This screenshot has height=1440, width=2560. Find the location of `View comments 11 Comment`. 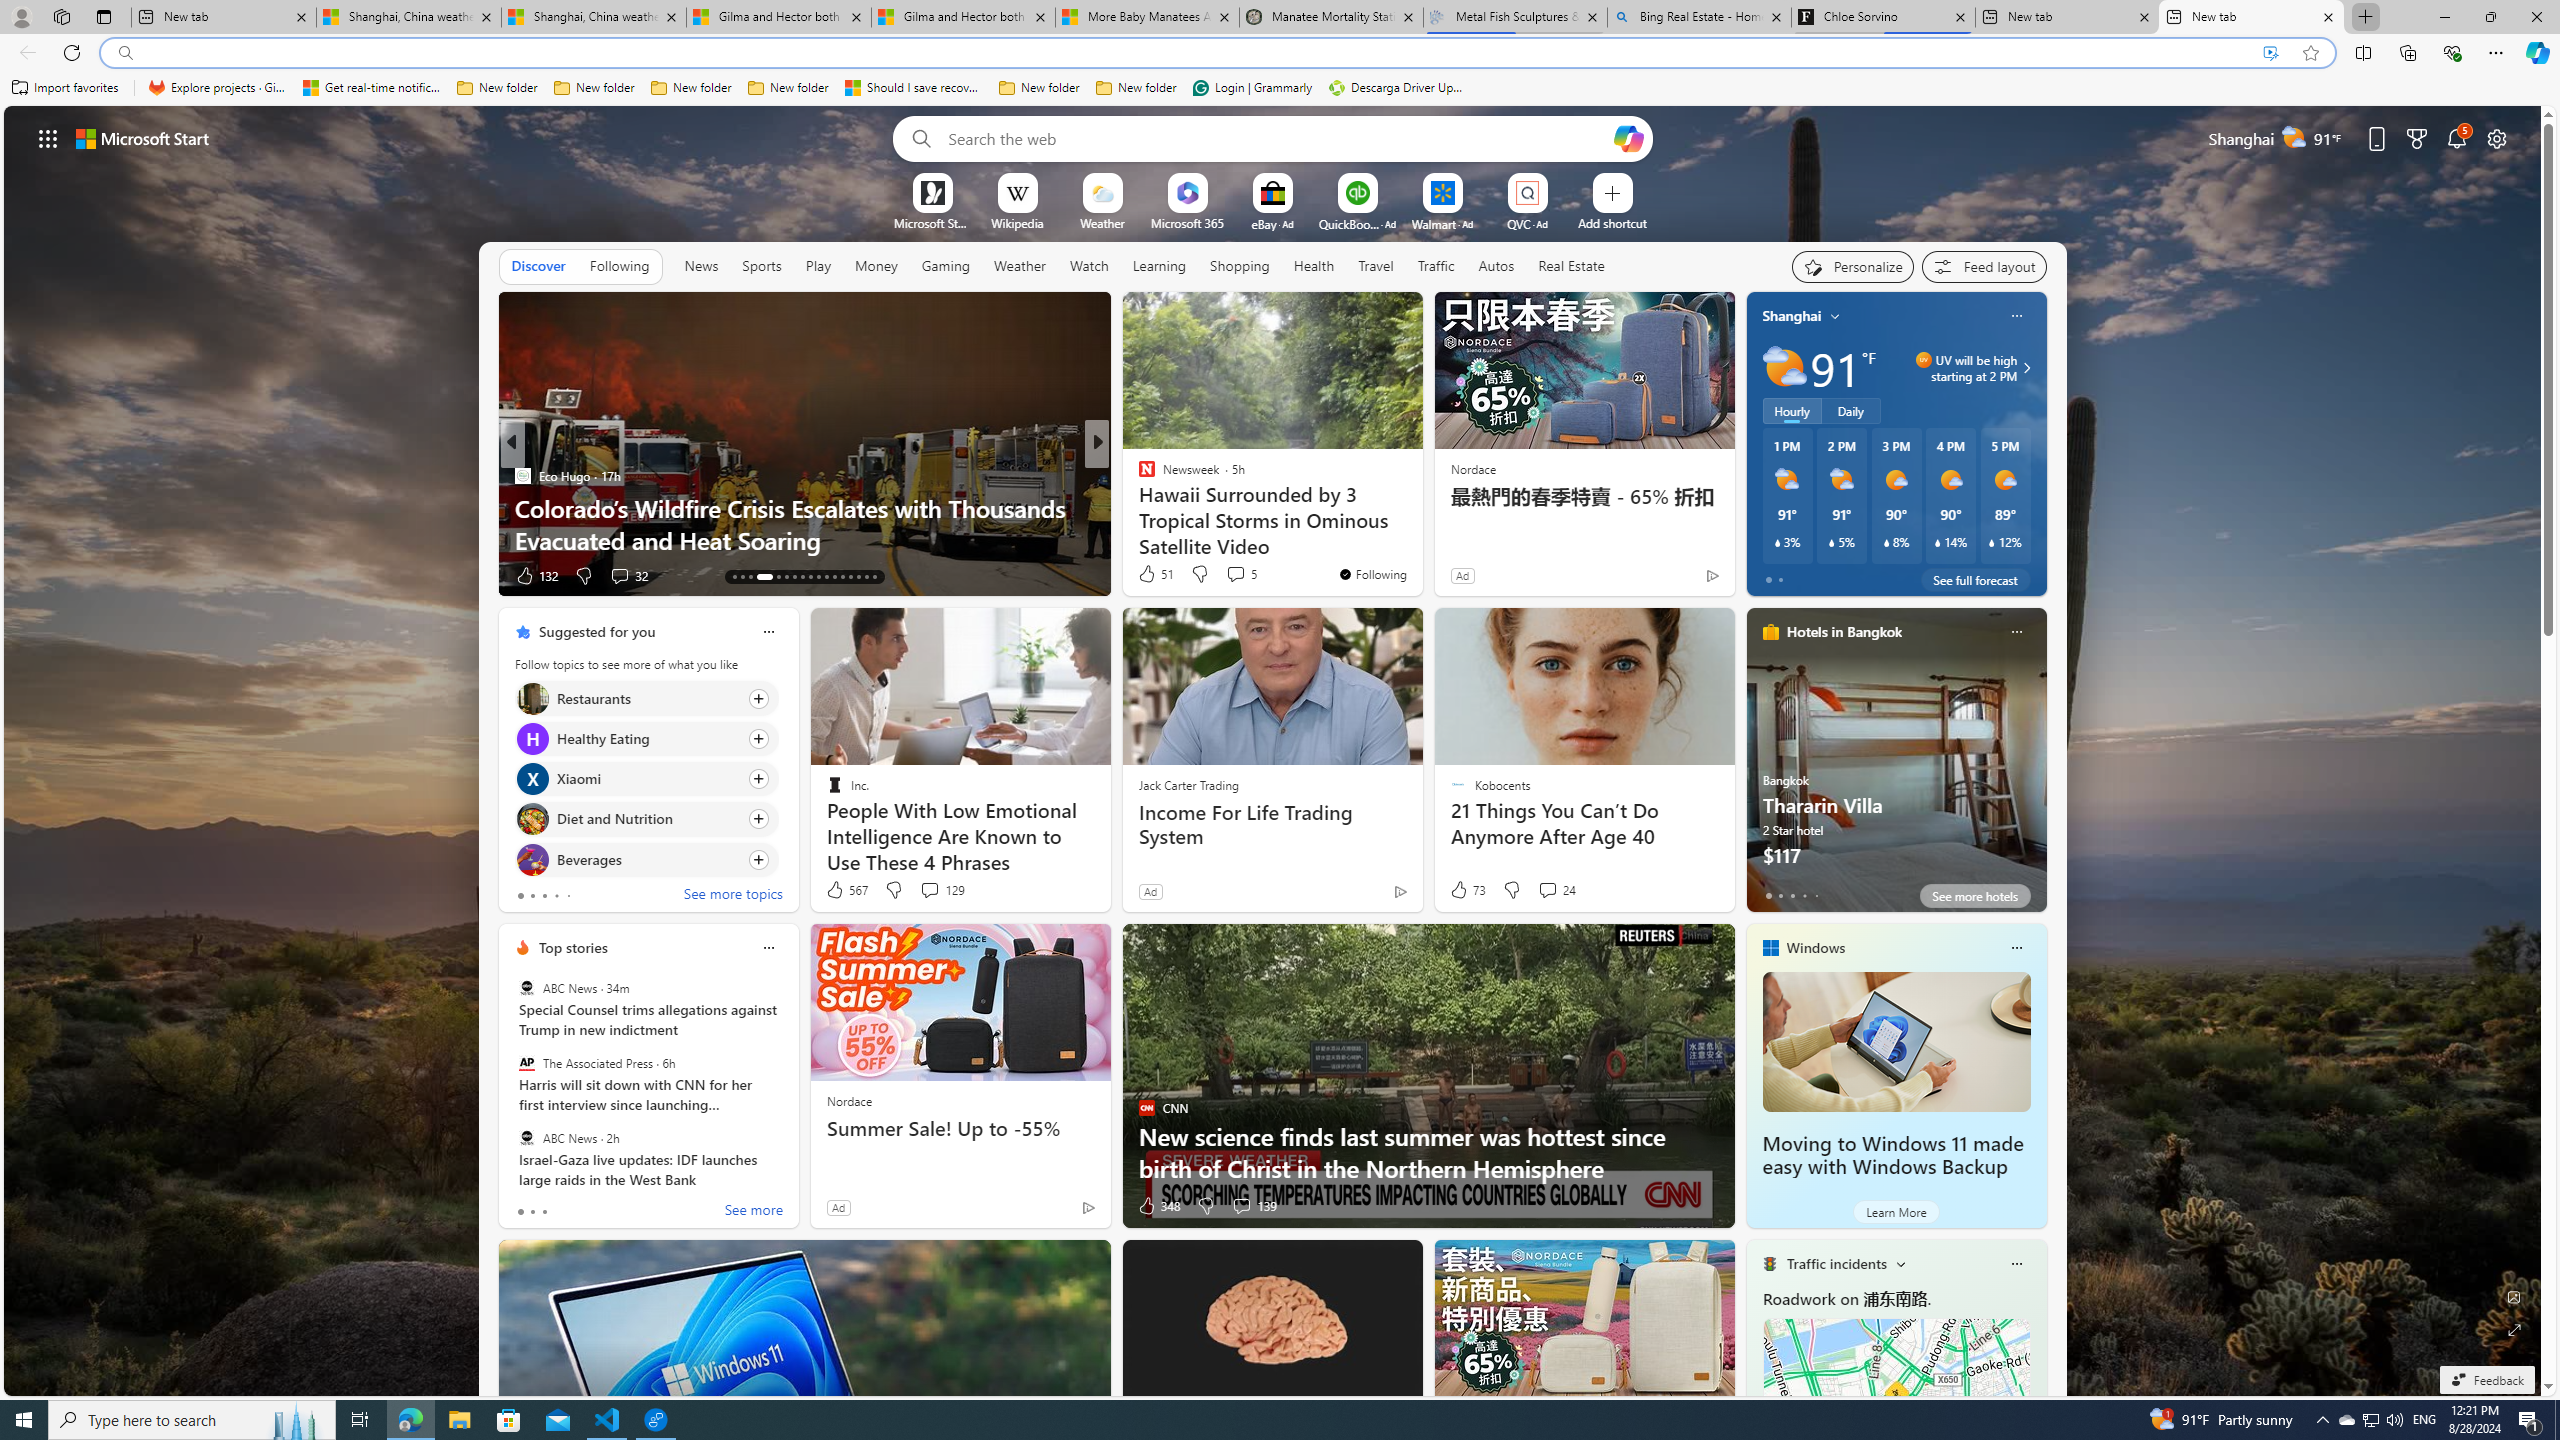

View comments 11 Comment is located at coordinates (1238, 576).